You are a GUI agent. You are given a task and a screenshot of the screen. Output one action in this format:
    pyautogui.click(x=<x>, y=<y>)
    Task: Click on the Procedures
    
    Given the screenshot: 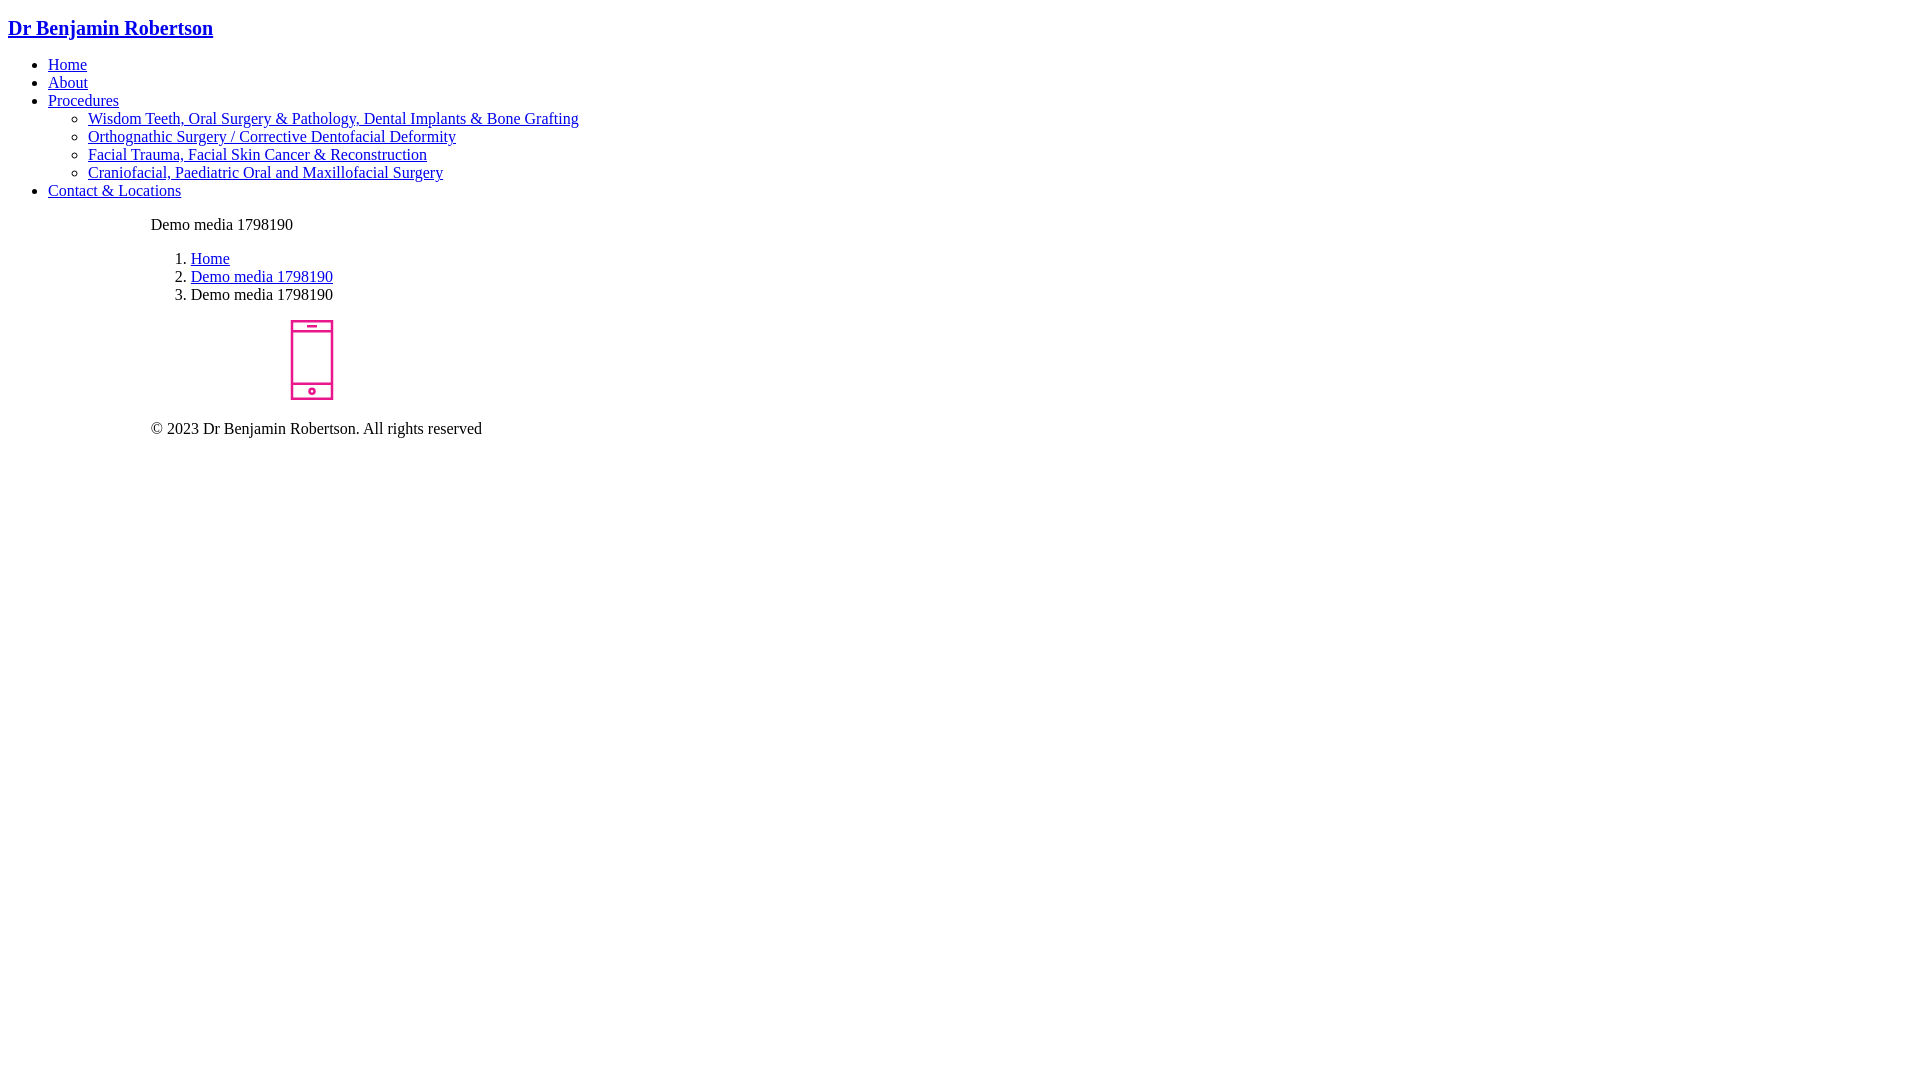 What is the action you would take?
    pyautogui.click(x=84, y=100)
    